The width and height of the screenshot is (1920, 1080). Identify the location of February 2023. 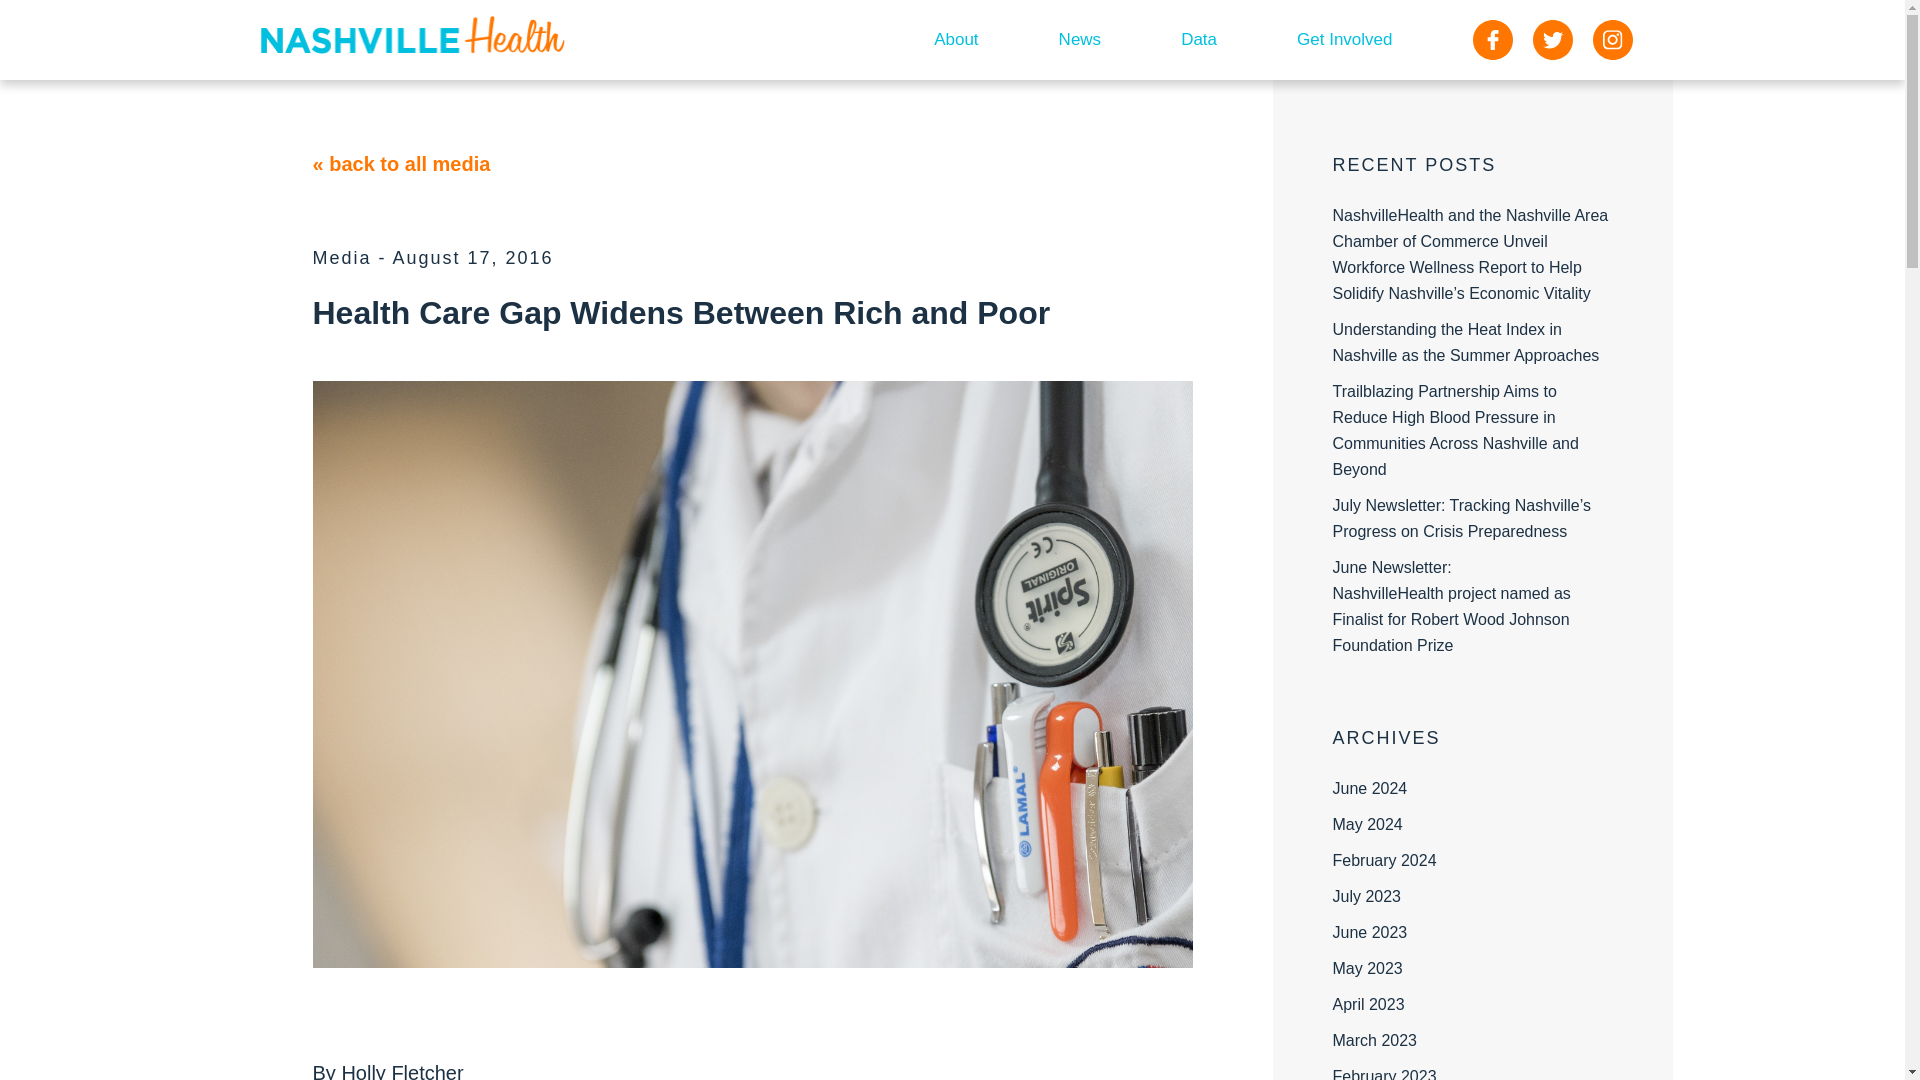
(1384, 1074).